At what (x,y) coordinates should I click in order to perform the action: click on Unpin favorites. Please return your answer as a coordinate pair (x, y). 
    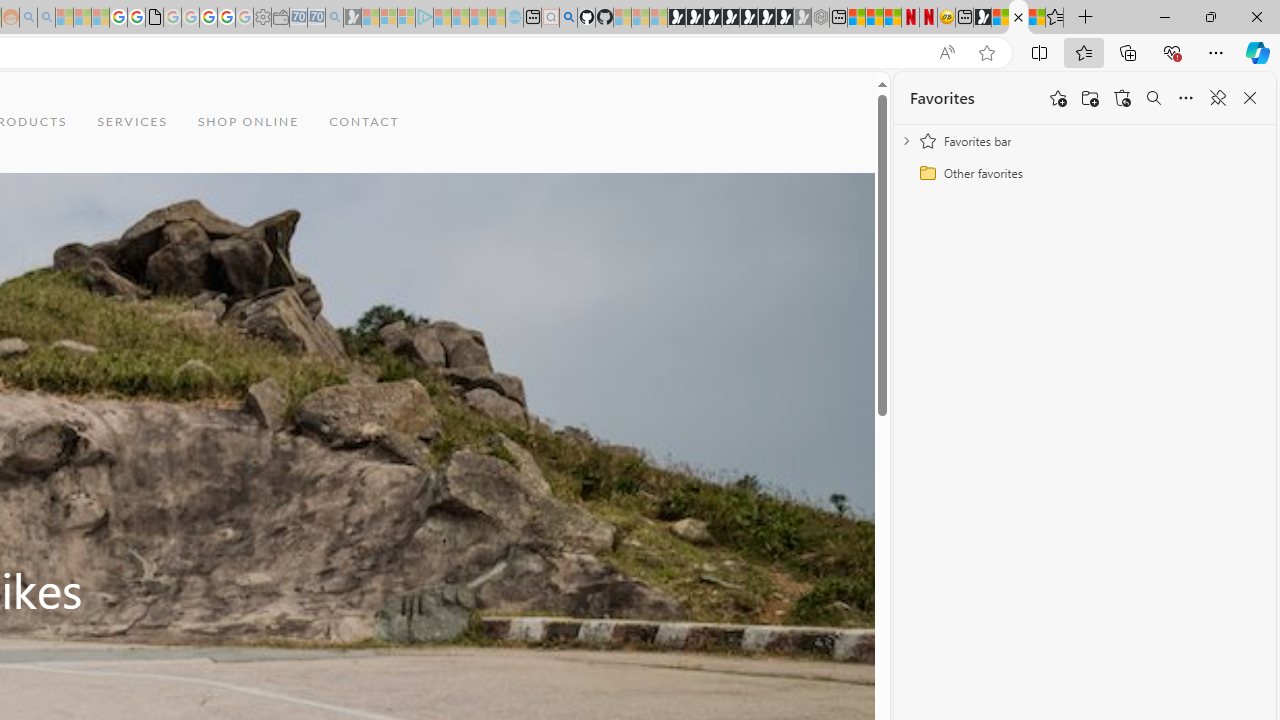
    Looking at the image, I should click on (1218, 98).